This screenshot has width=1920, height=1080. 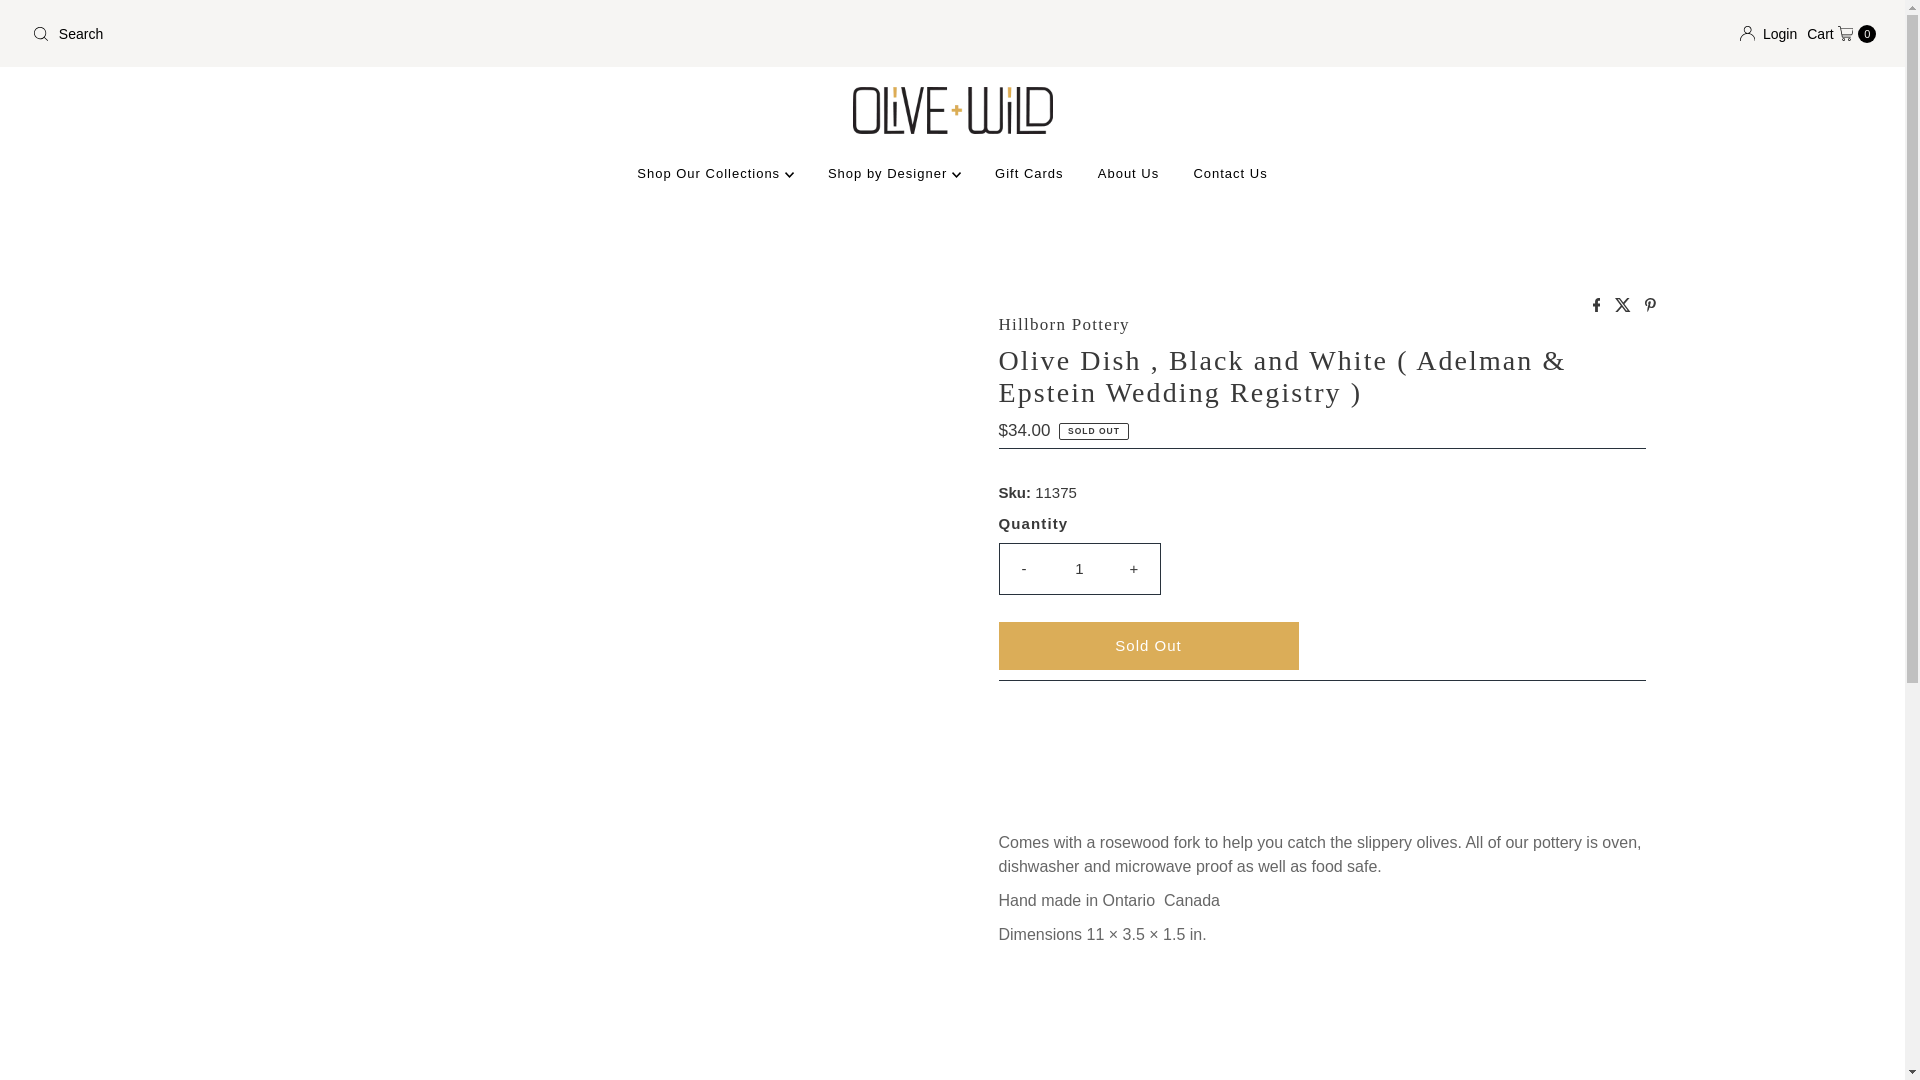 What do you see at coordinates (1080, 569) in the screenshot?
I see `1` at bounding box center [1080, 569].